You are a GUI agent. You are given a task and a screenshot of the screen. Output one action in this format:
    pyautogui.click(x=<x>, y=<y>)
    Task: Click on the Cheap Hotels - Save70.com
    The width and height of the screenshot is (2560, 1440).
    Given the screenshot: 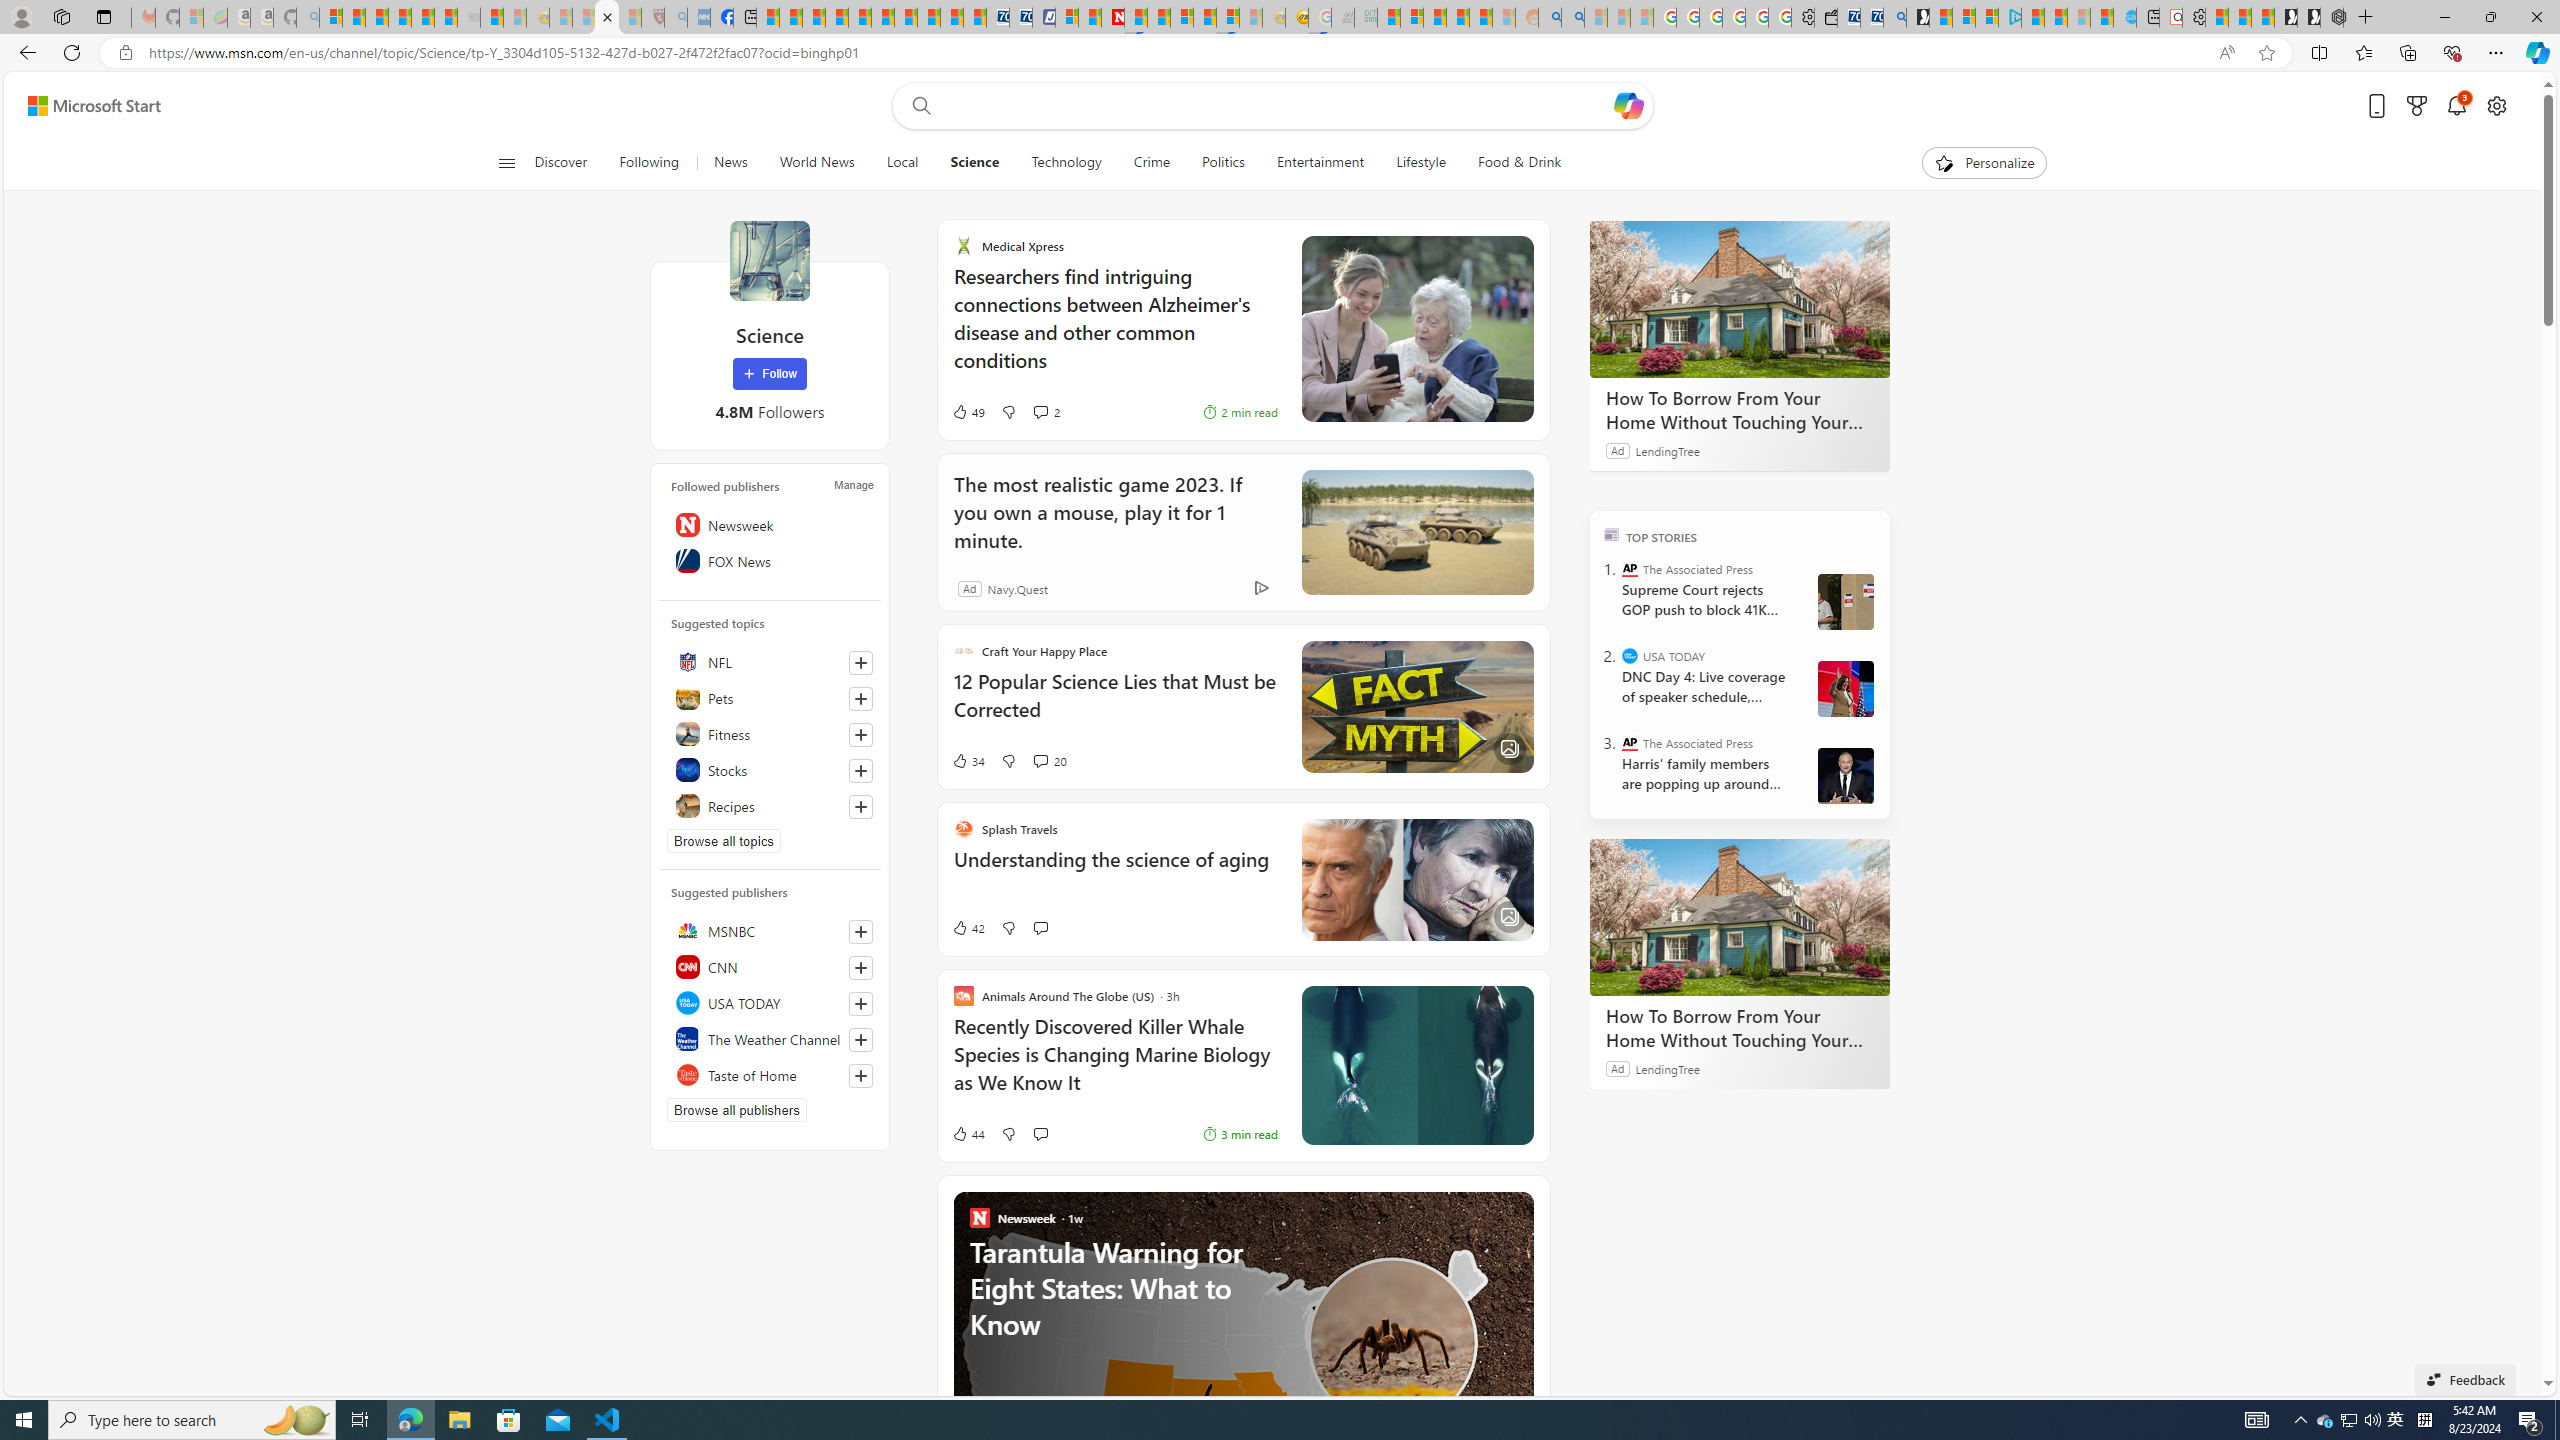 What is the action you would take?
    pyautogui.click(x=1020, y=17)
    